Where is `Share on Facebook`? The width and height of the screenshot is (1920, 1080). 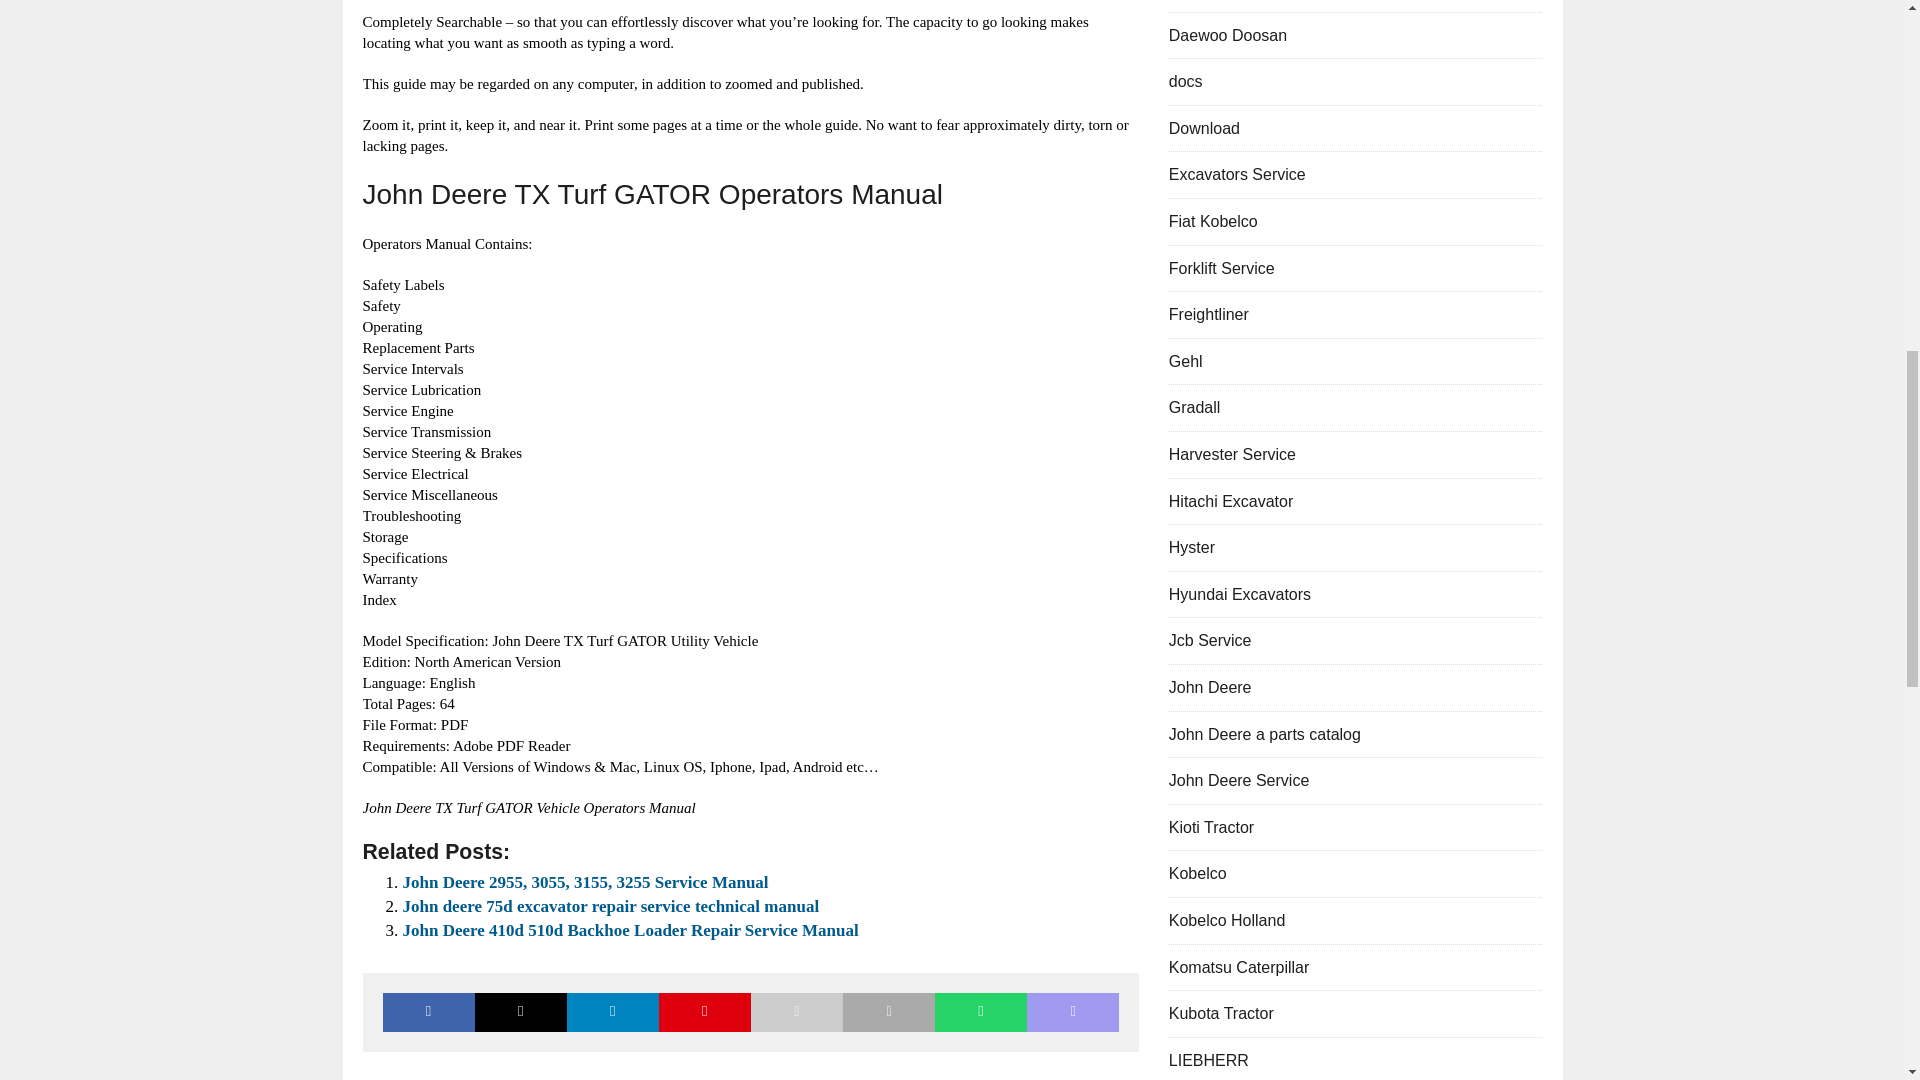
Share on Facebook is located at coordinates (428, 1012).